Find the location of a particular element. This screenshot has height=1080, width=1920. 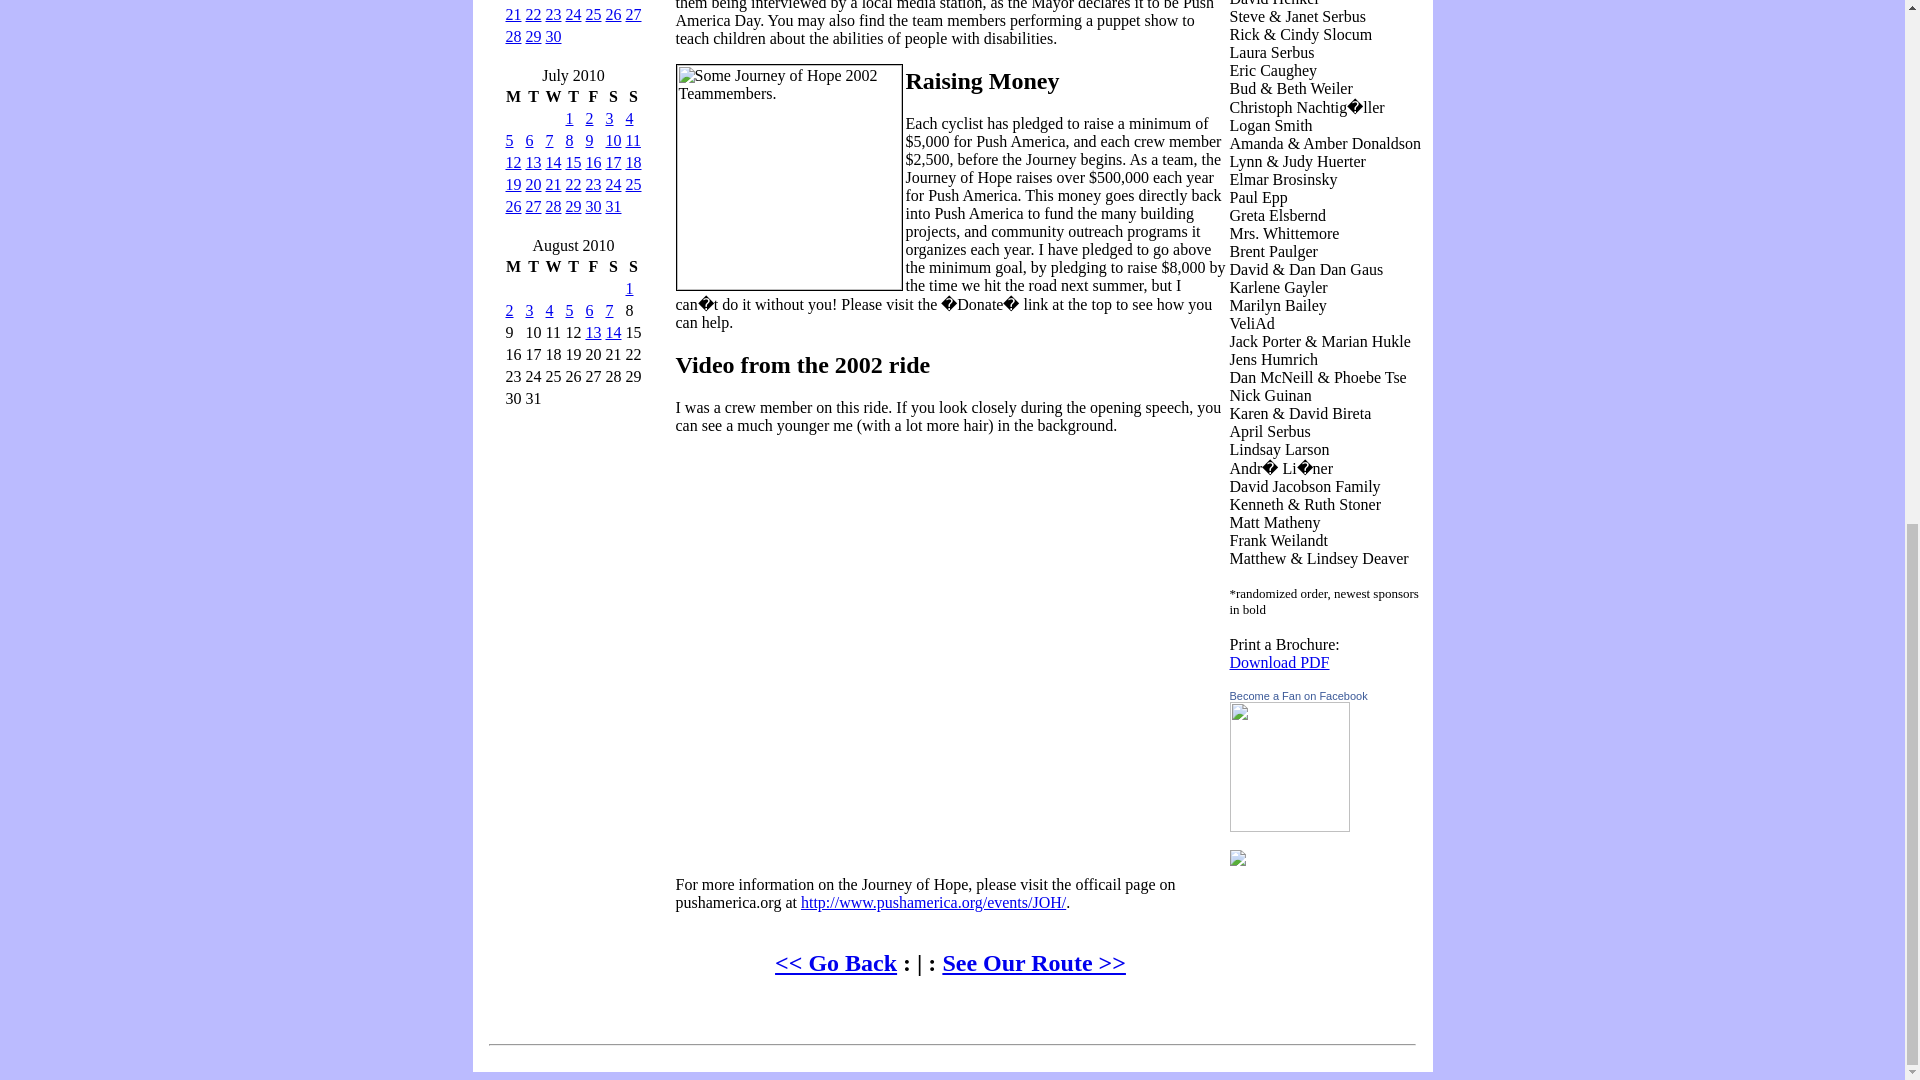

28 is located at coordinates (514, 36).